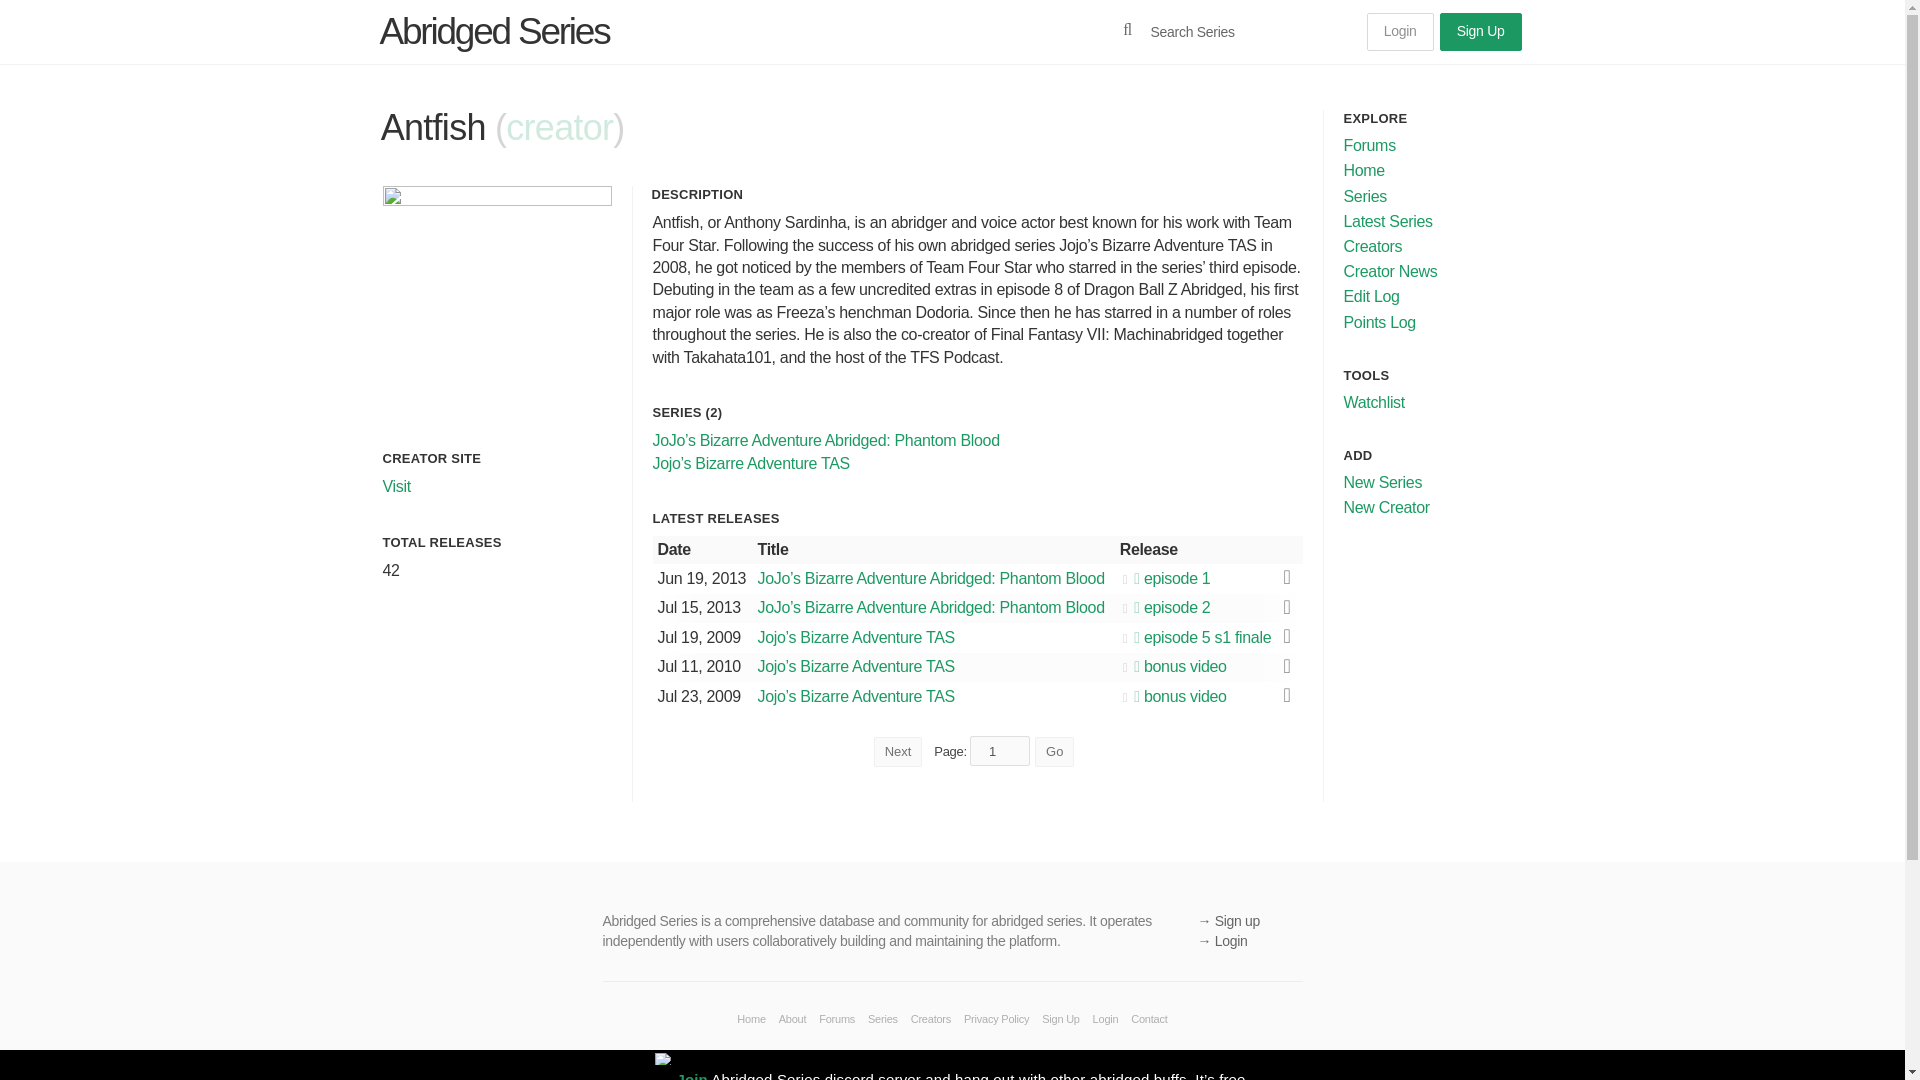  I want to click on Release Information, so click(1124, 578).